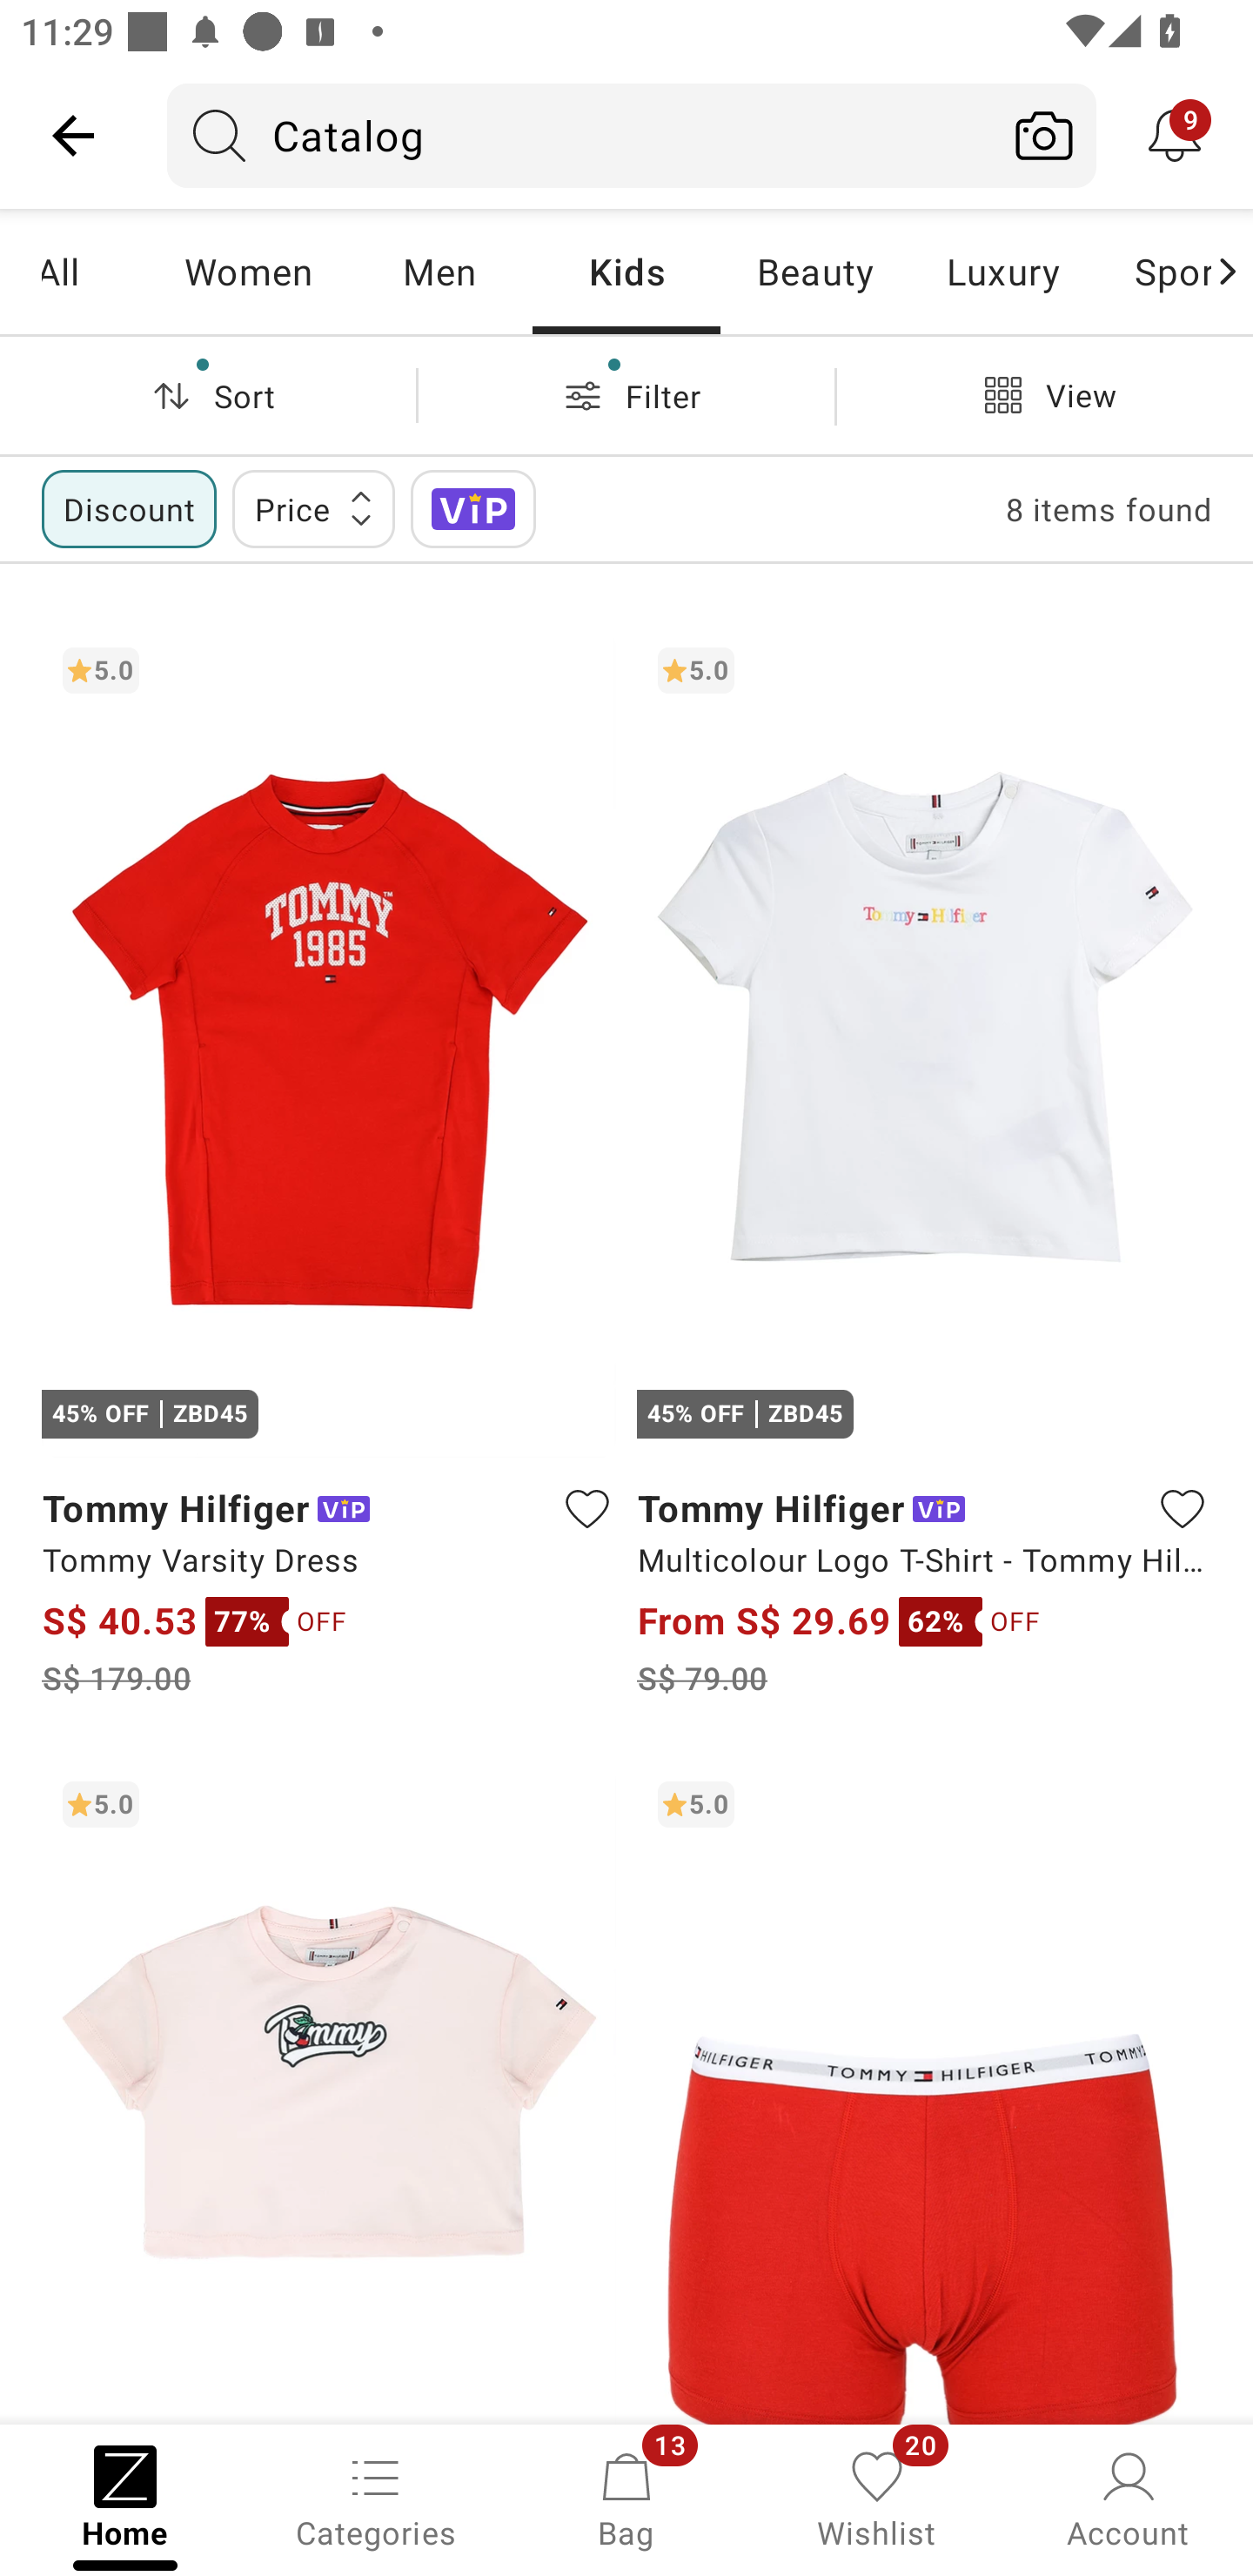  What do you see at coordinates (580, 135) in the screenshot?
I see `Catalog` at bounding box center [580, 135].